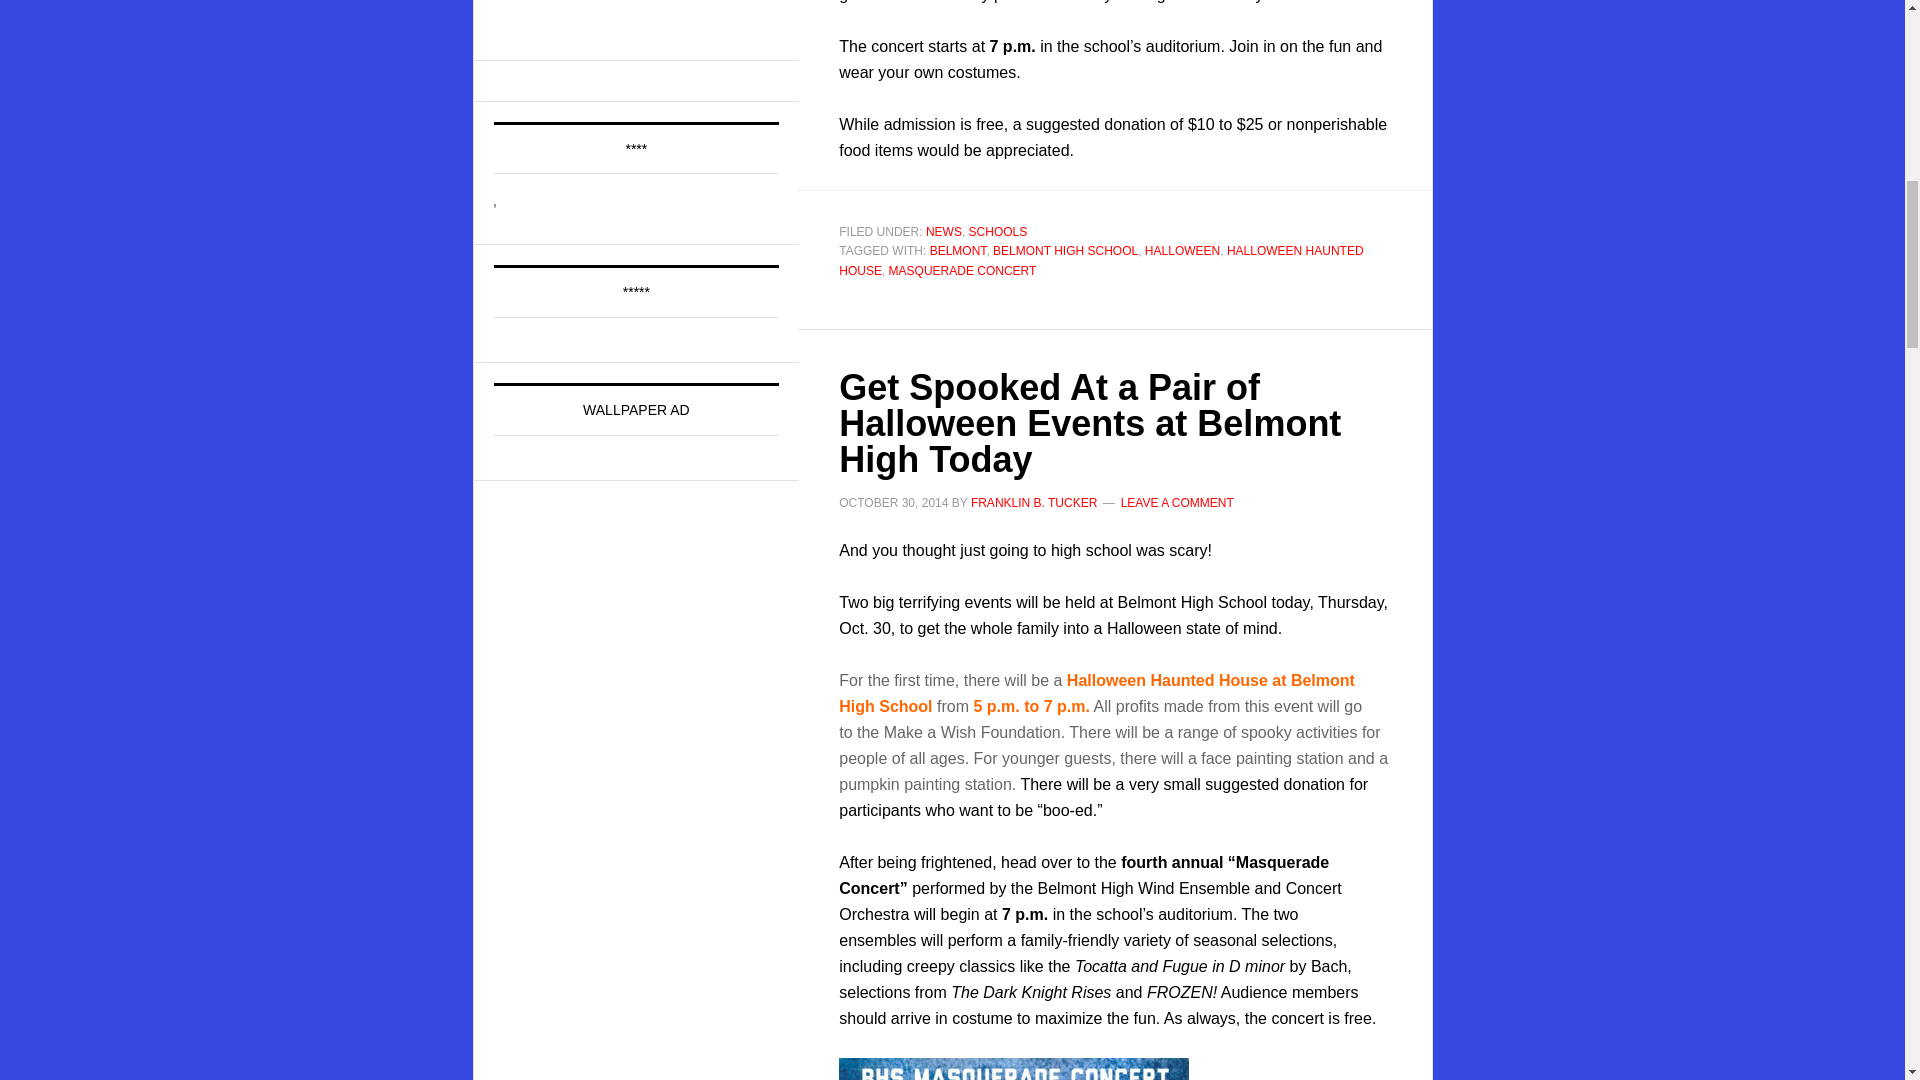 The image size is (1920, 1080). What do you see at coordinates (644, 16) in the screenshot?
I see `Advertisement` at bounding box center [644, 16].